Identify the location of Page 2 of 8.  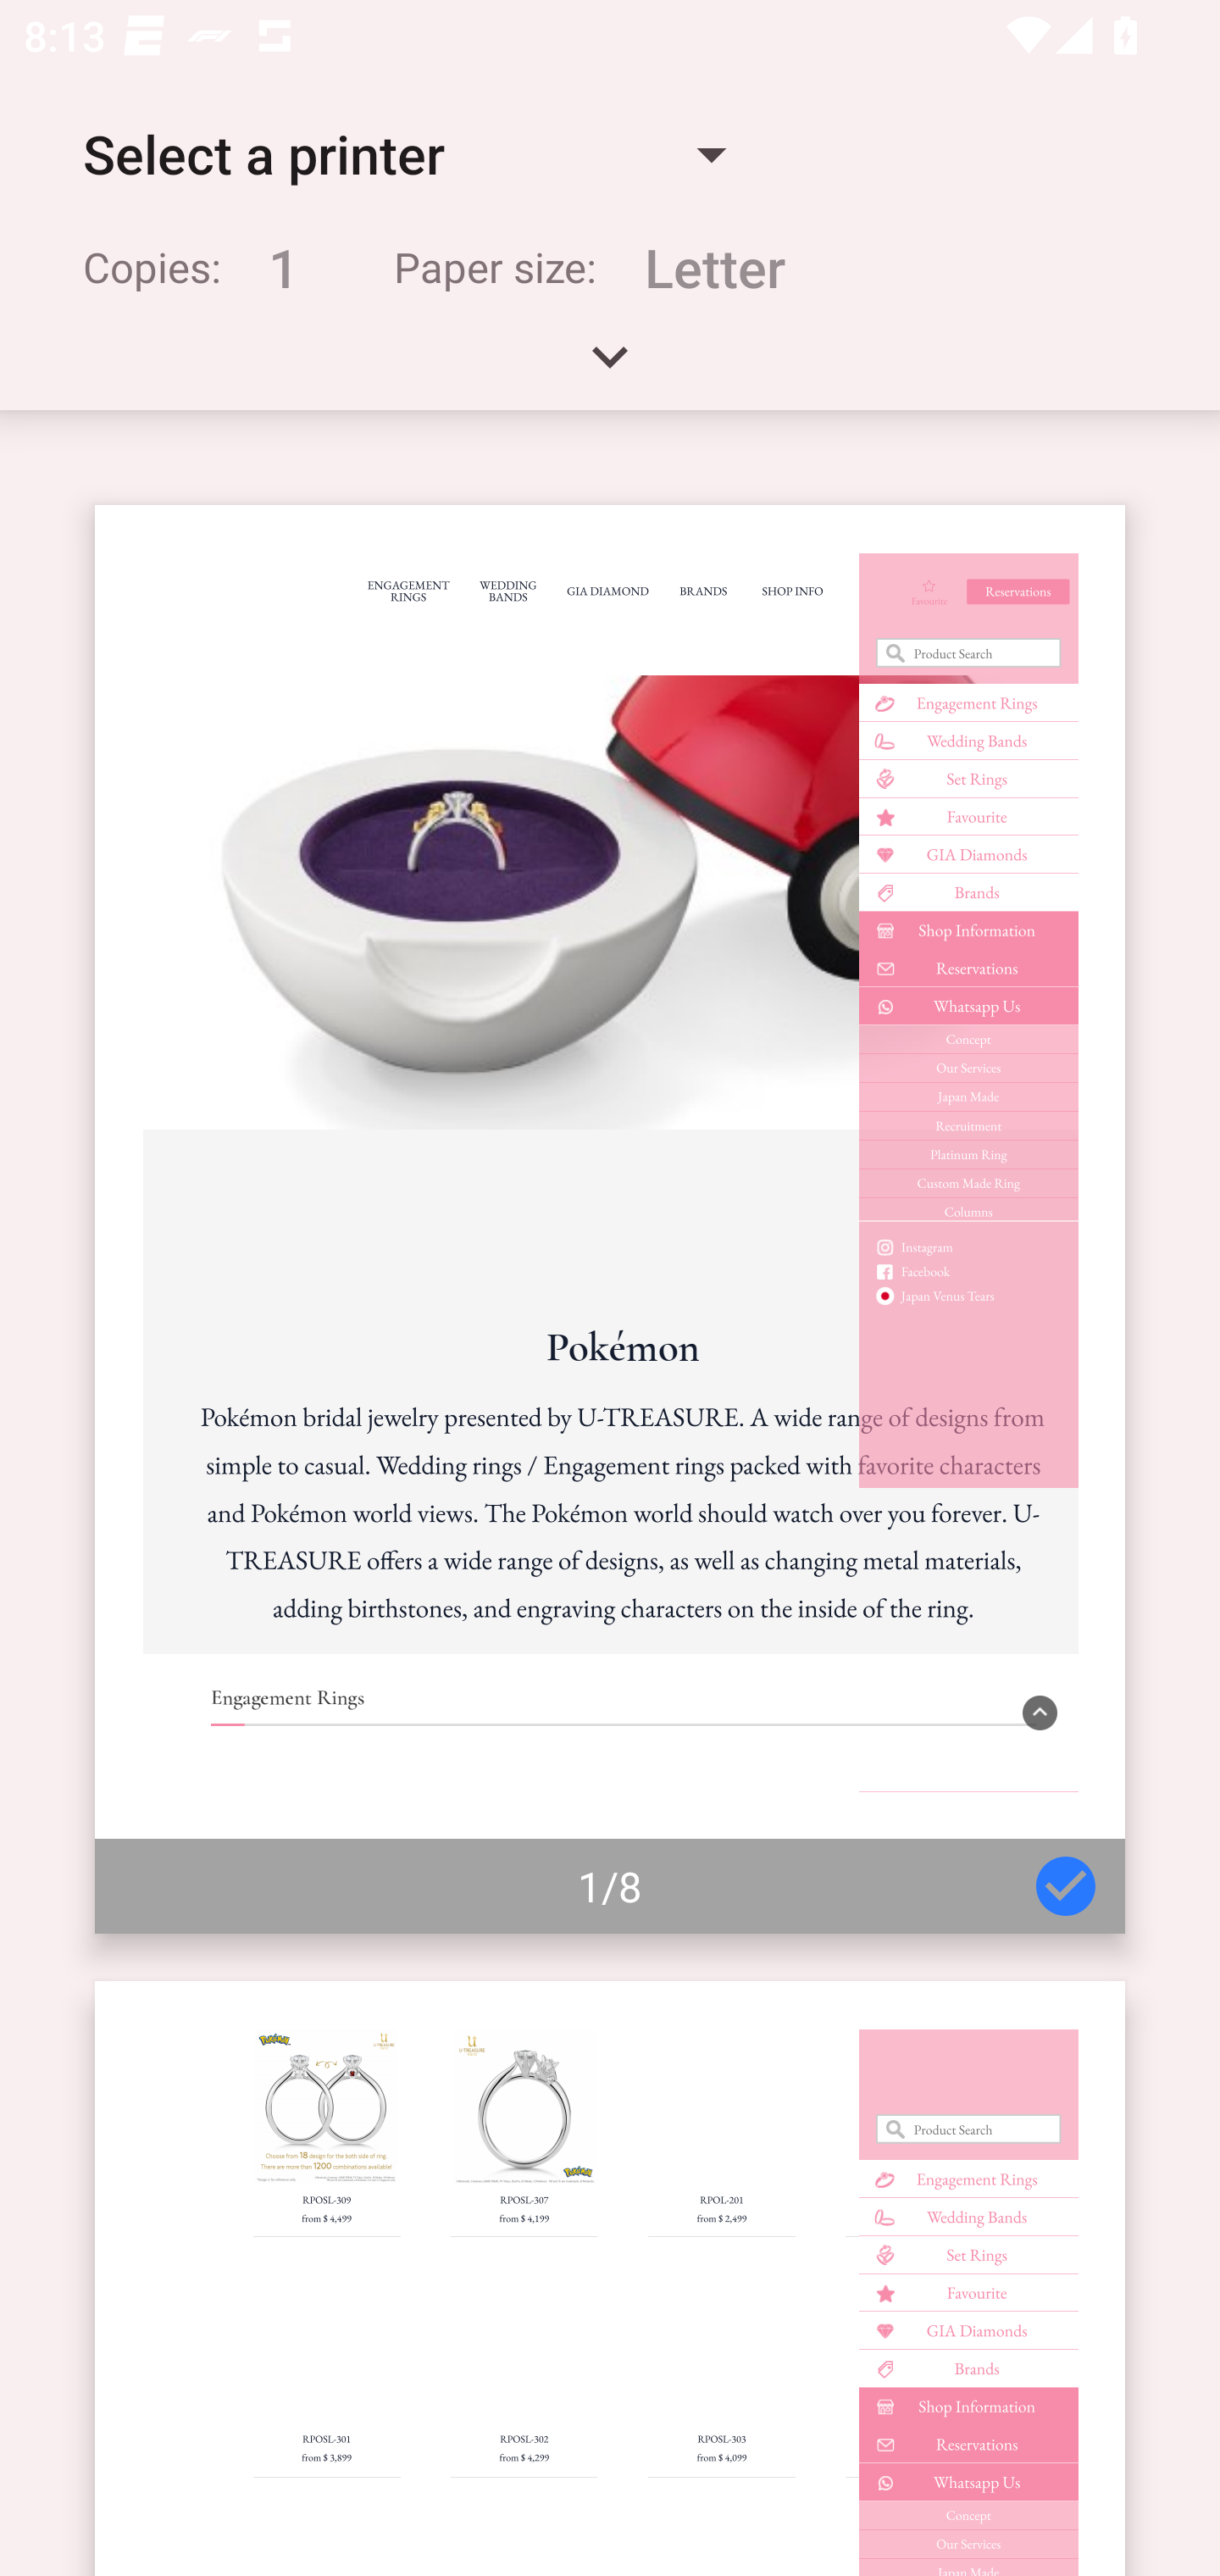
(610, 2278).